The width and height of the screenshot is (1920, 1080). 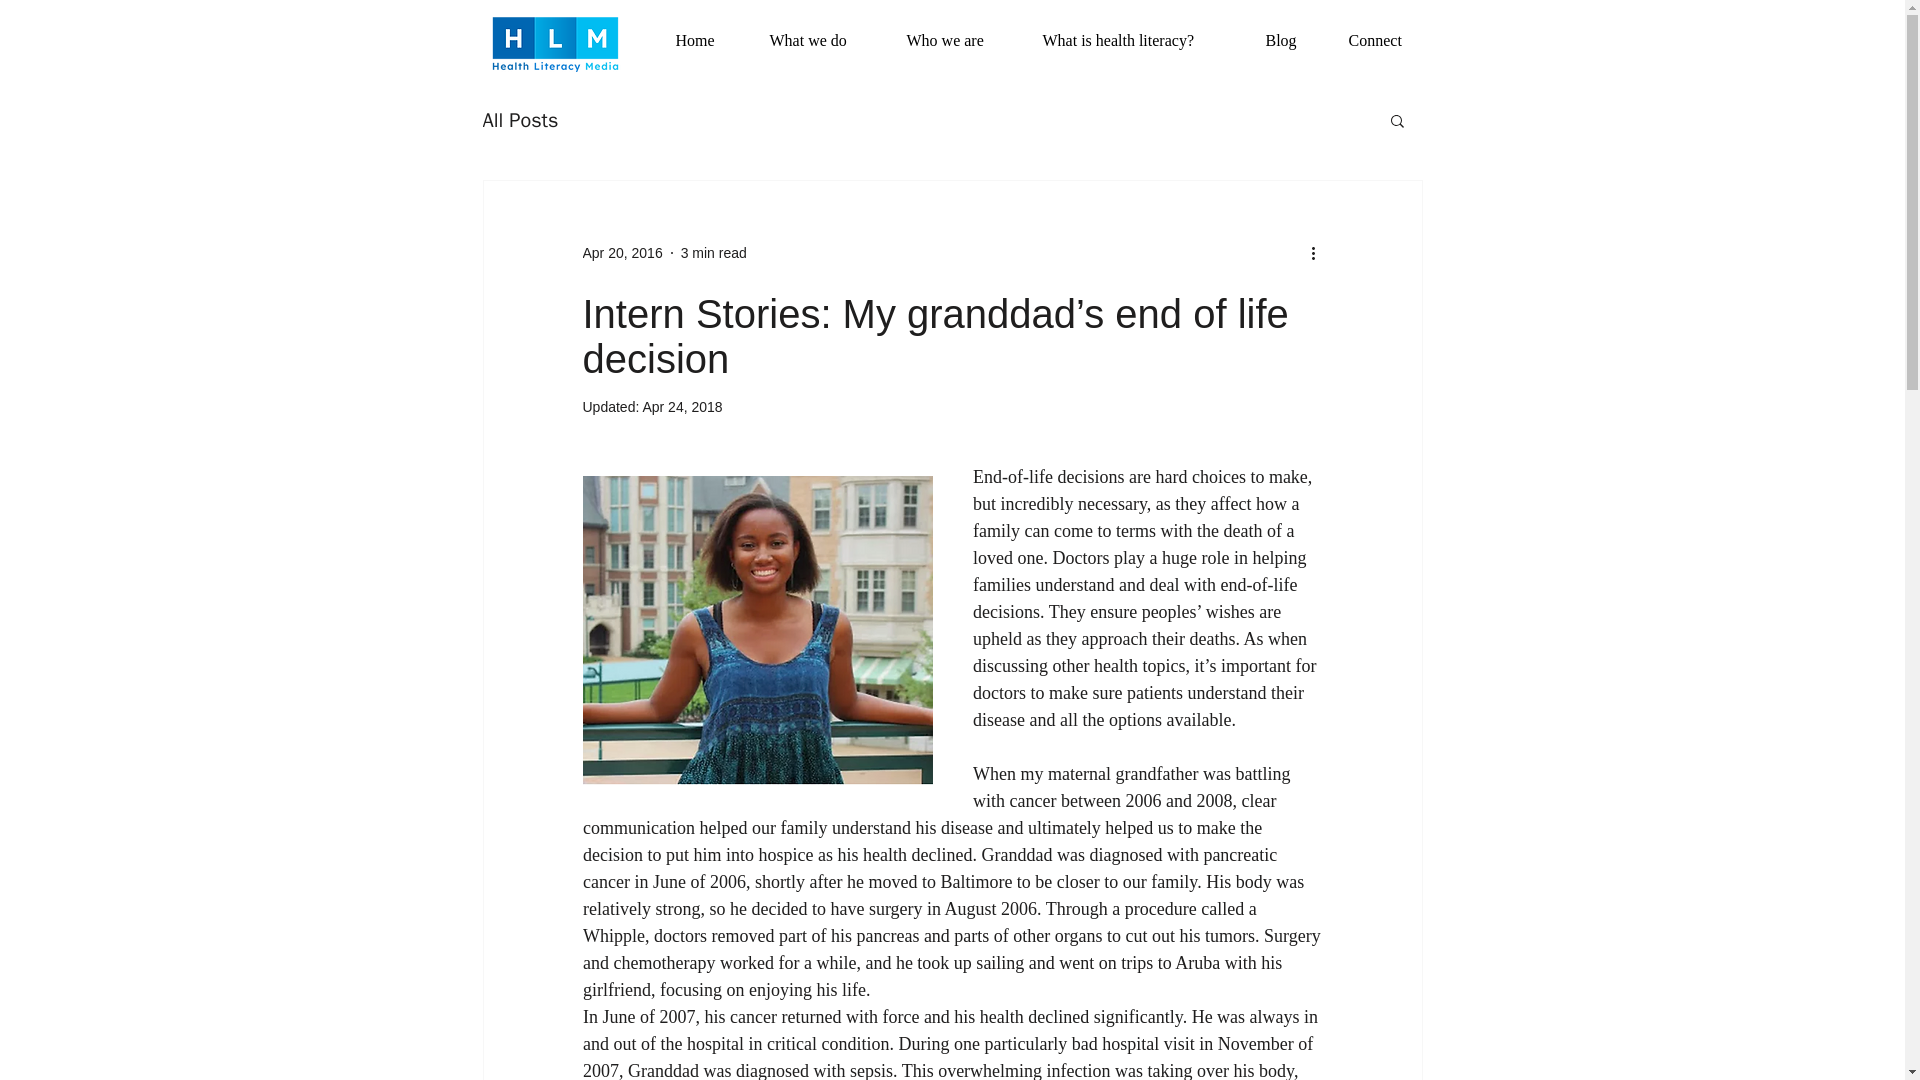 What do you see at coordinates (822, 40) in the screenshot?
I see `What we do` at bounding box center [822, 40].